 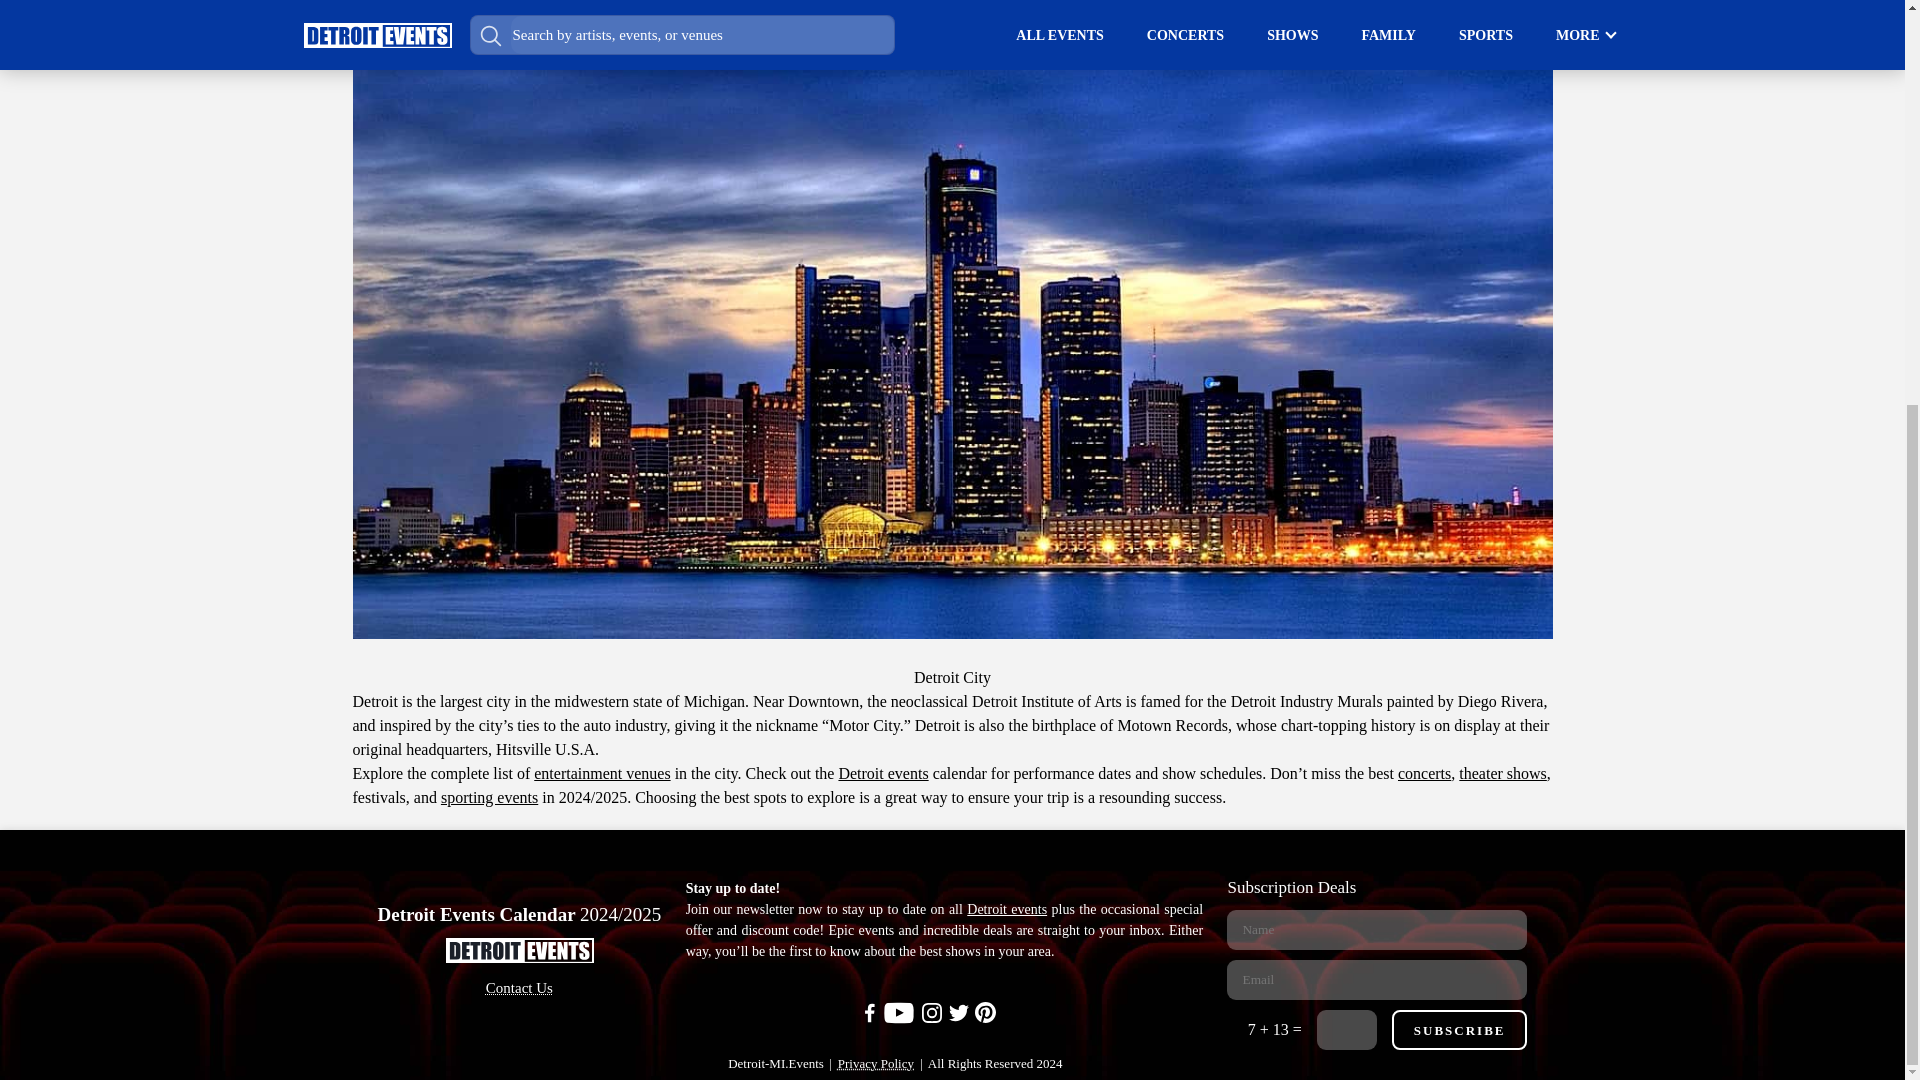 What do you see at coordinates (1503, 772) in the screenshot?
I see `theater shows` at bounding box center [1503, 772].